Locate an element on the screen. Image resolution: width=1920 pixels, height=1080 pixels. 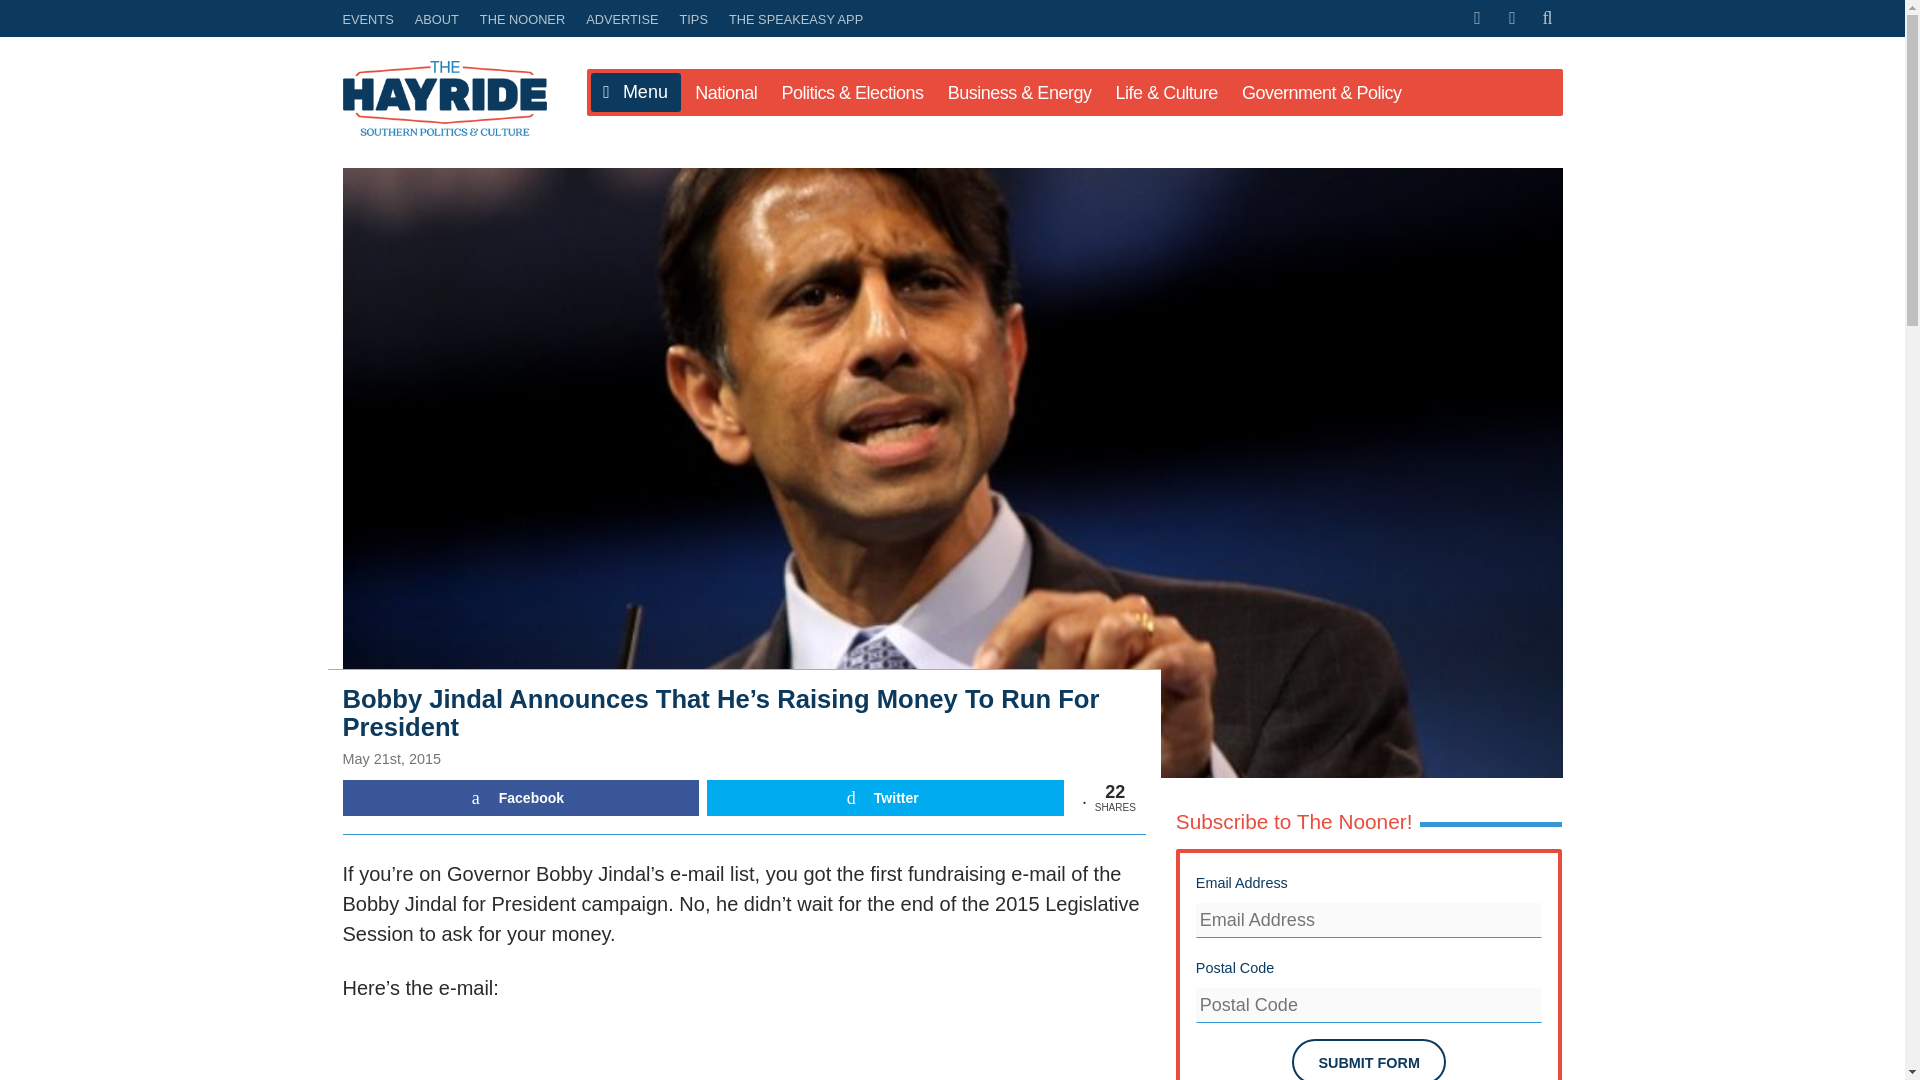
ABOUT is located at coordinates (436, 19).